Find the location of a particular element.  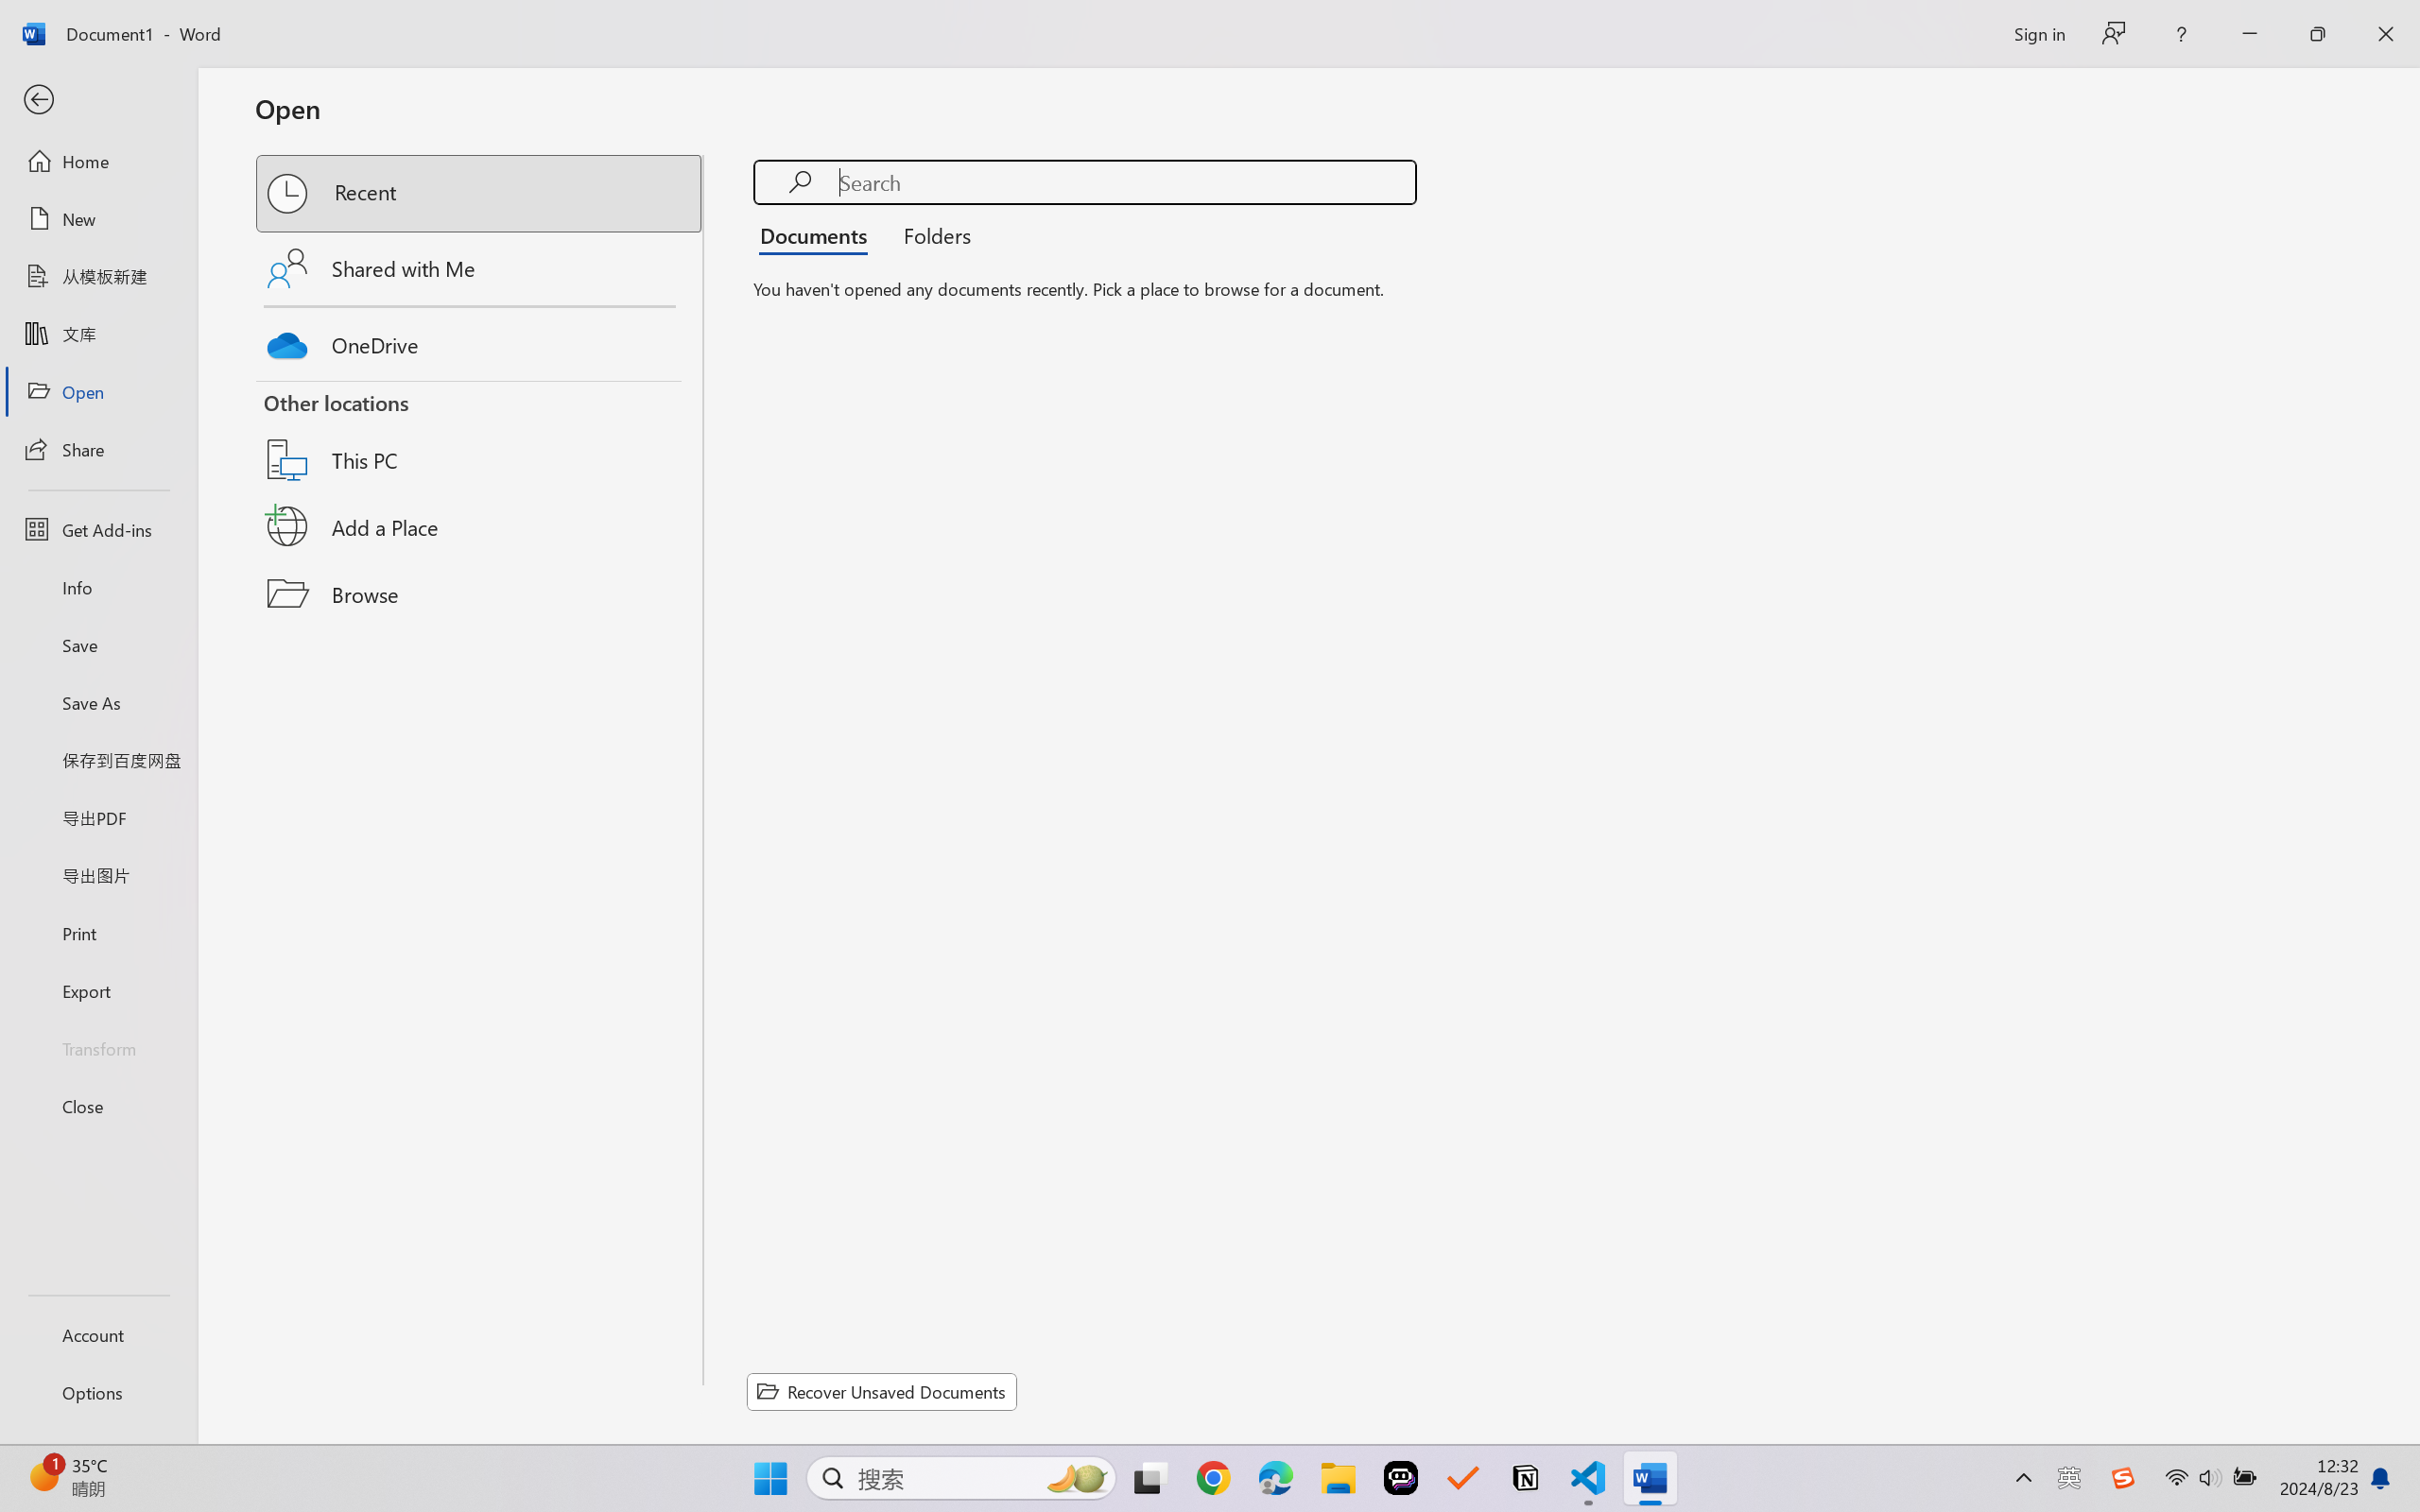

This PC is located at coordinates (480, 435).